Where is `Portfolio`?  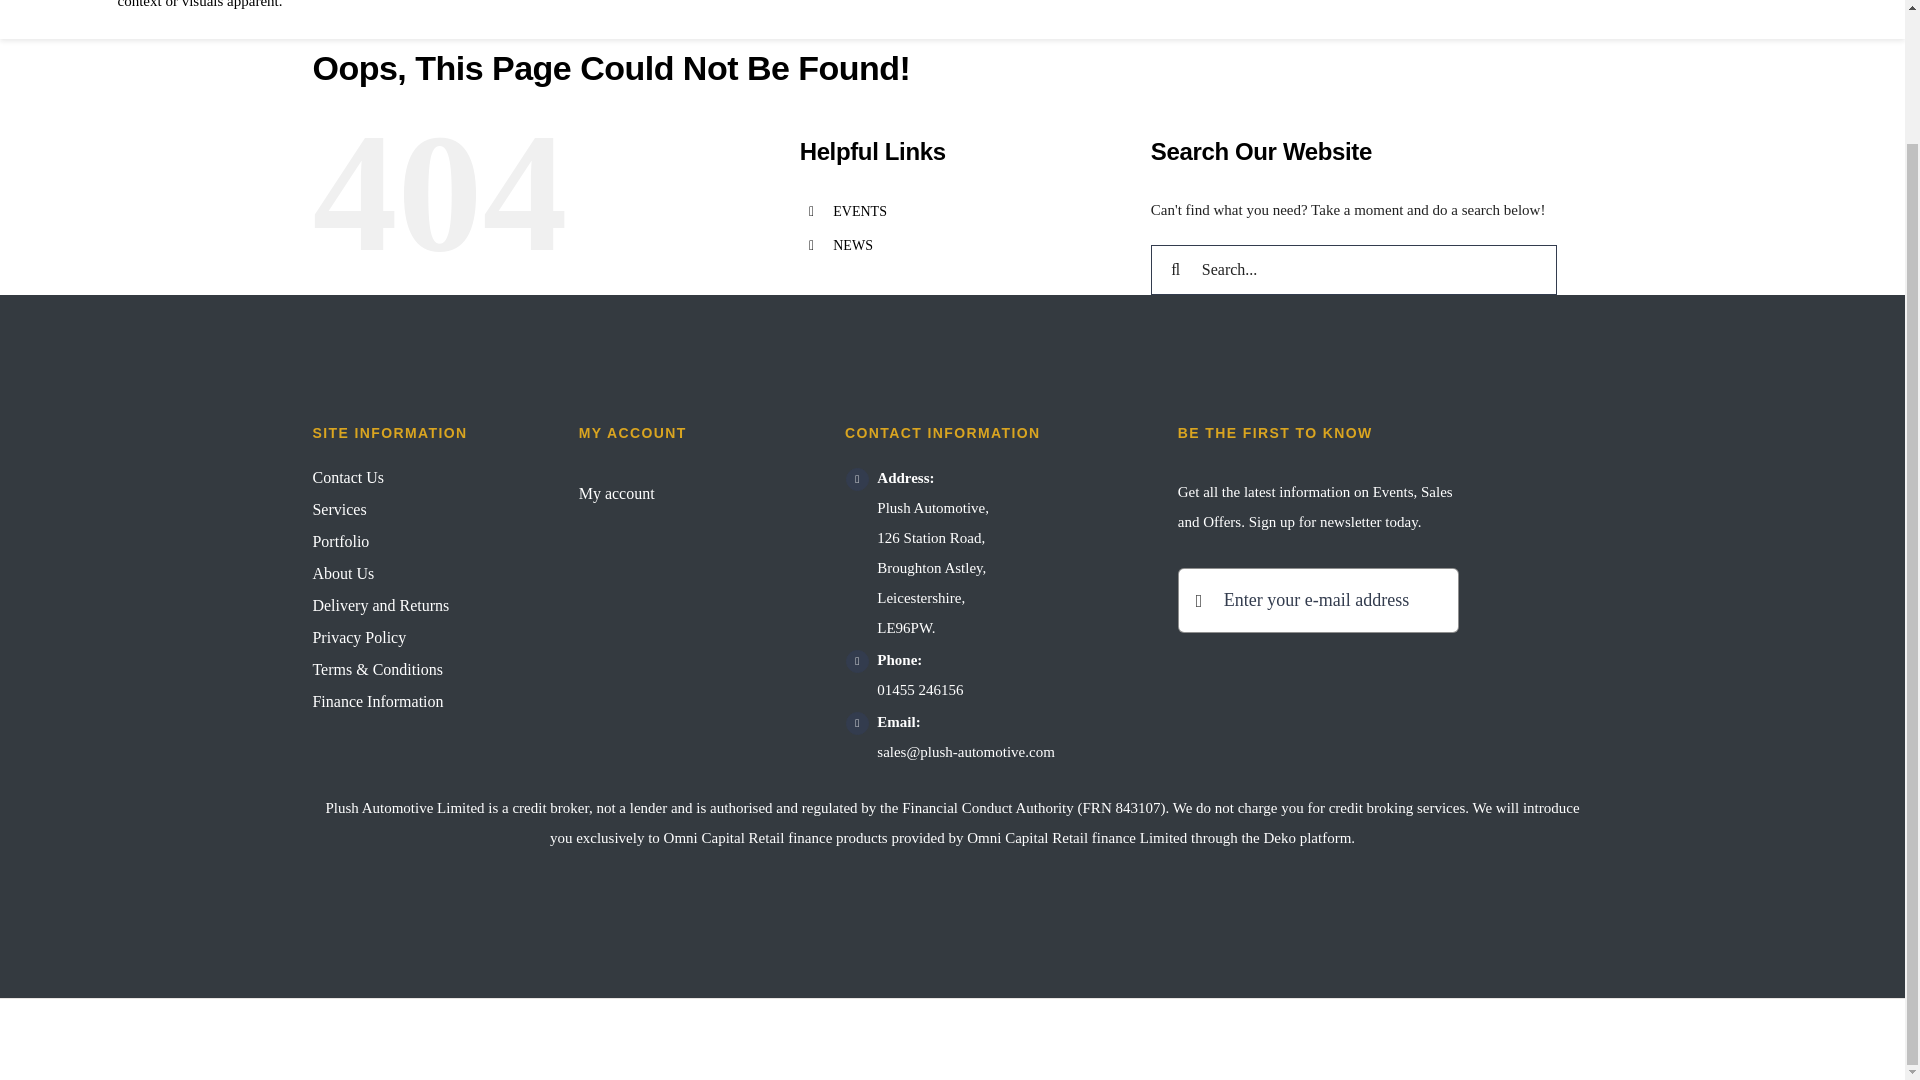
Portfolio is located at coordinates (418, 542).